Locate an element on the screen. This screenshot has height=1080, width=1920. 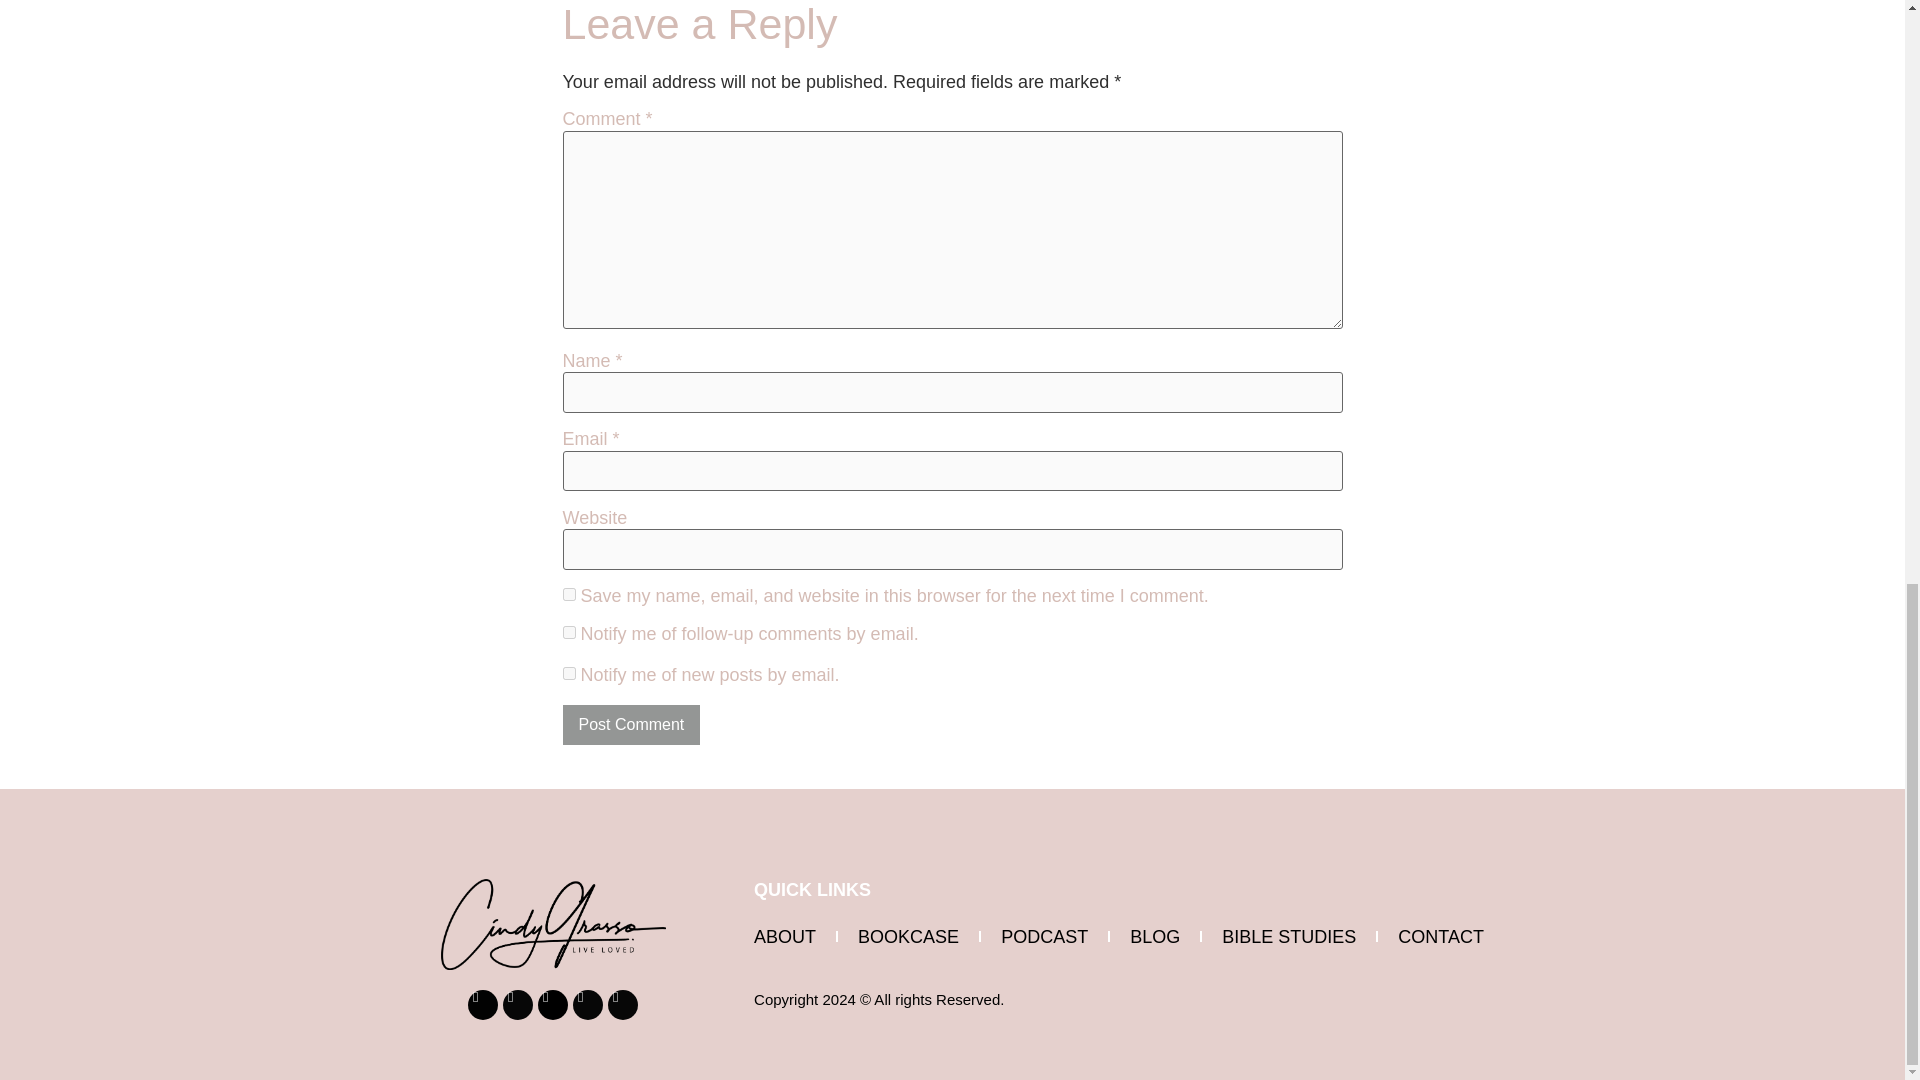
BIBLE STUDIES is located at coordinates (1288, 936).